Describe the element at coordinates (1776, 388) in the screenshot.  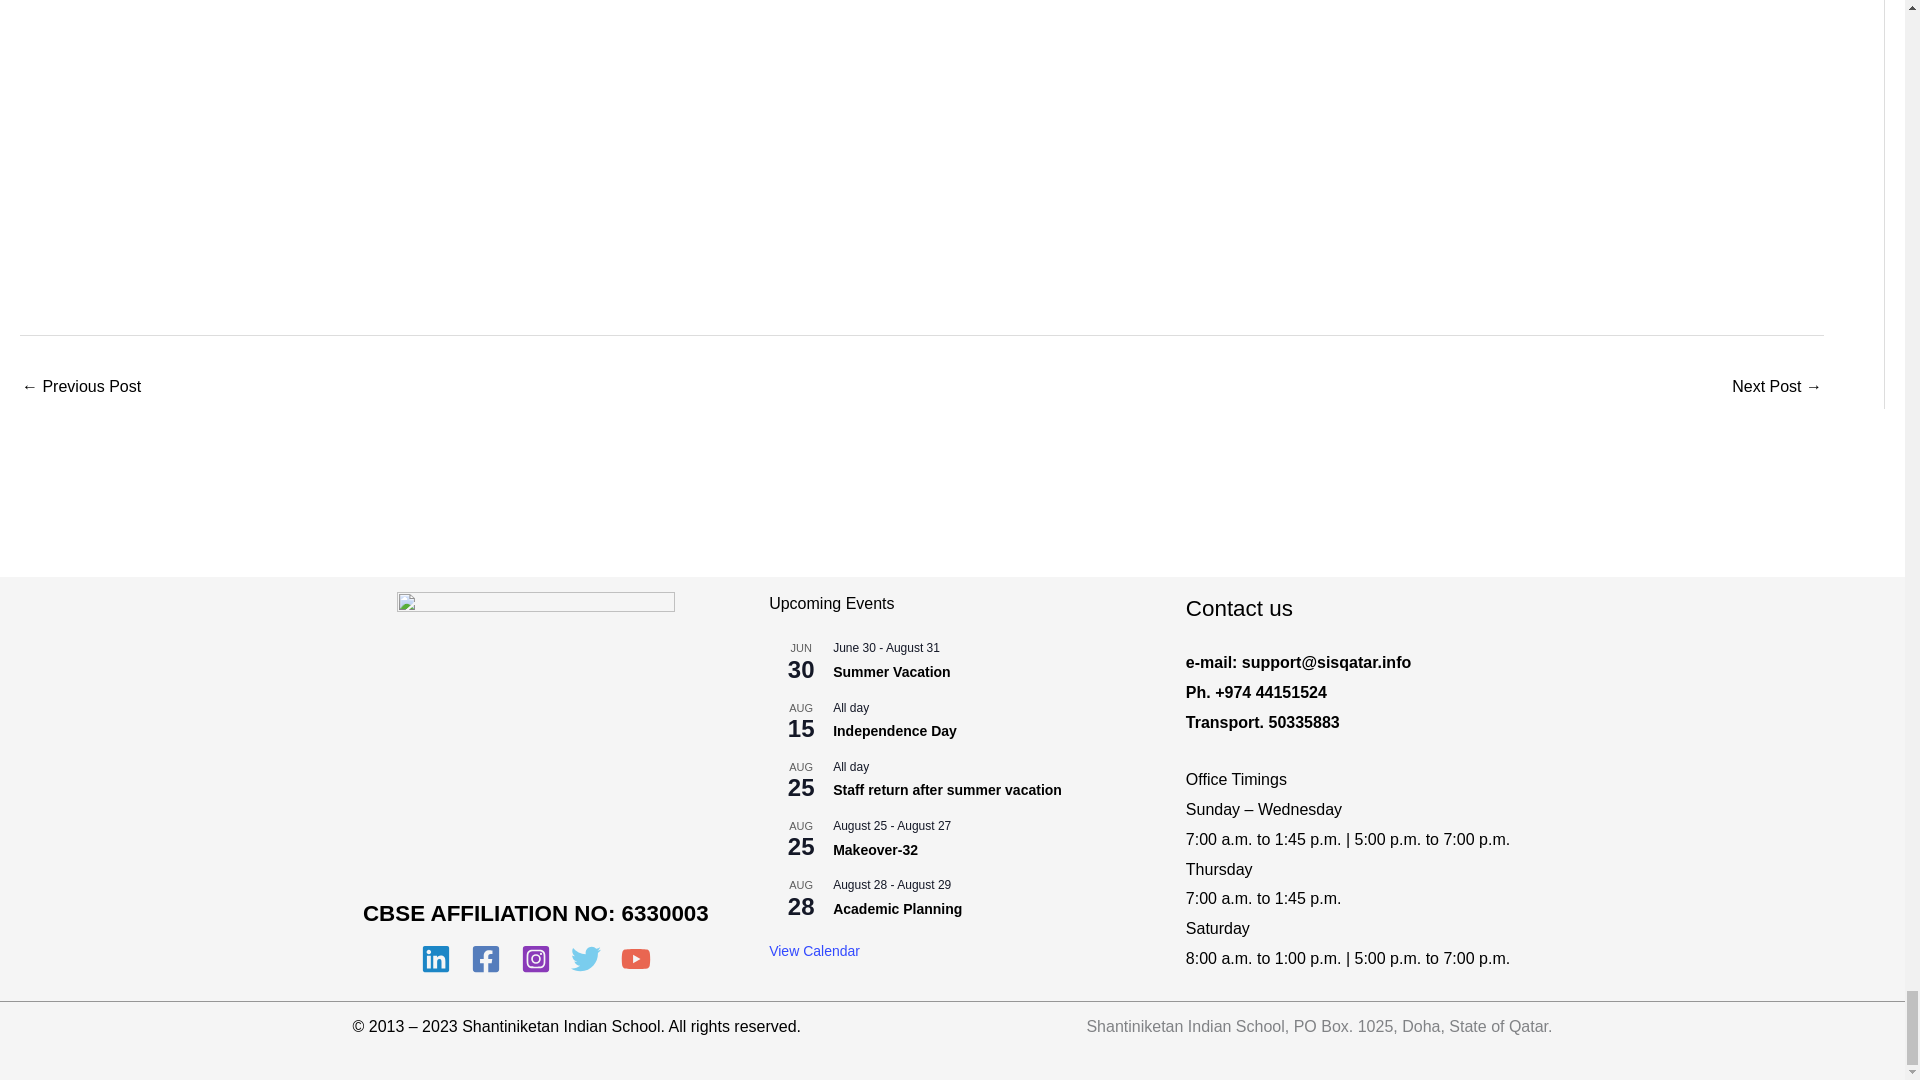
I see `SIS Students Stand out as Champions in Ideal Literati` at that location.